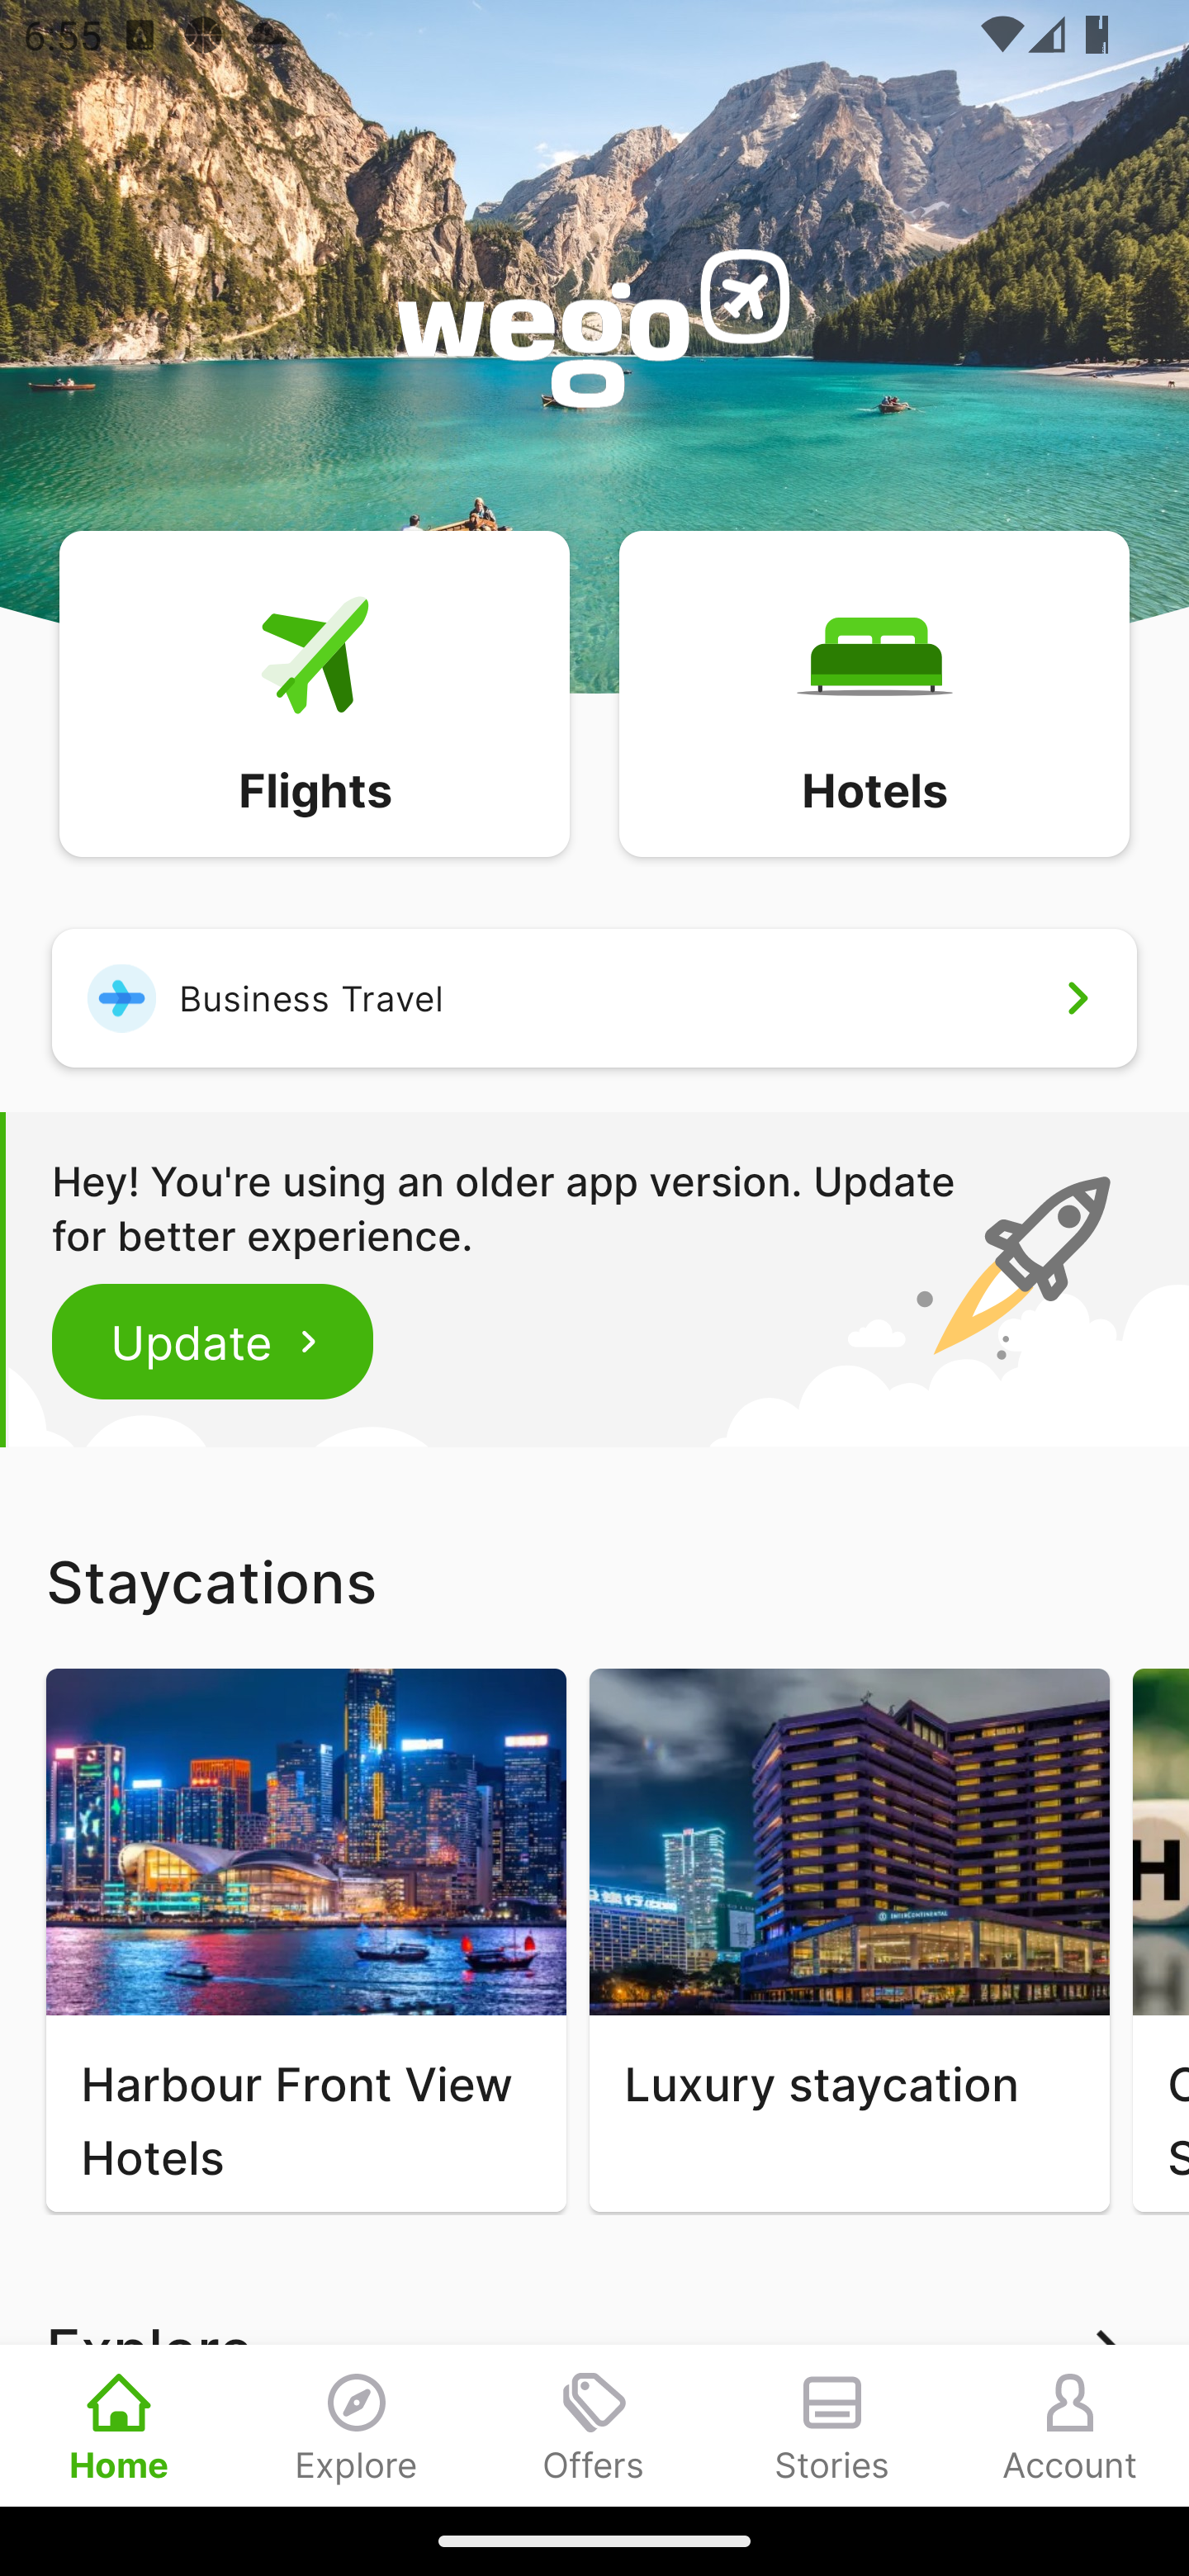  Describe the element at coordinates (874, 692) in the screenshot. I see `Hotels` at that location.